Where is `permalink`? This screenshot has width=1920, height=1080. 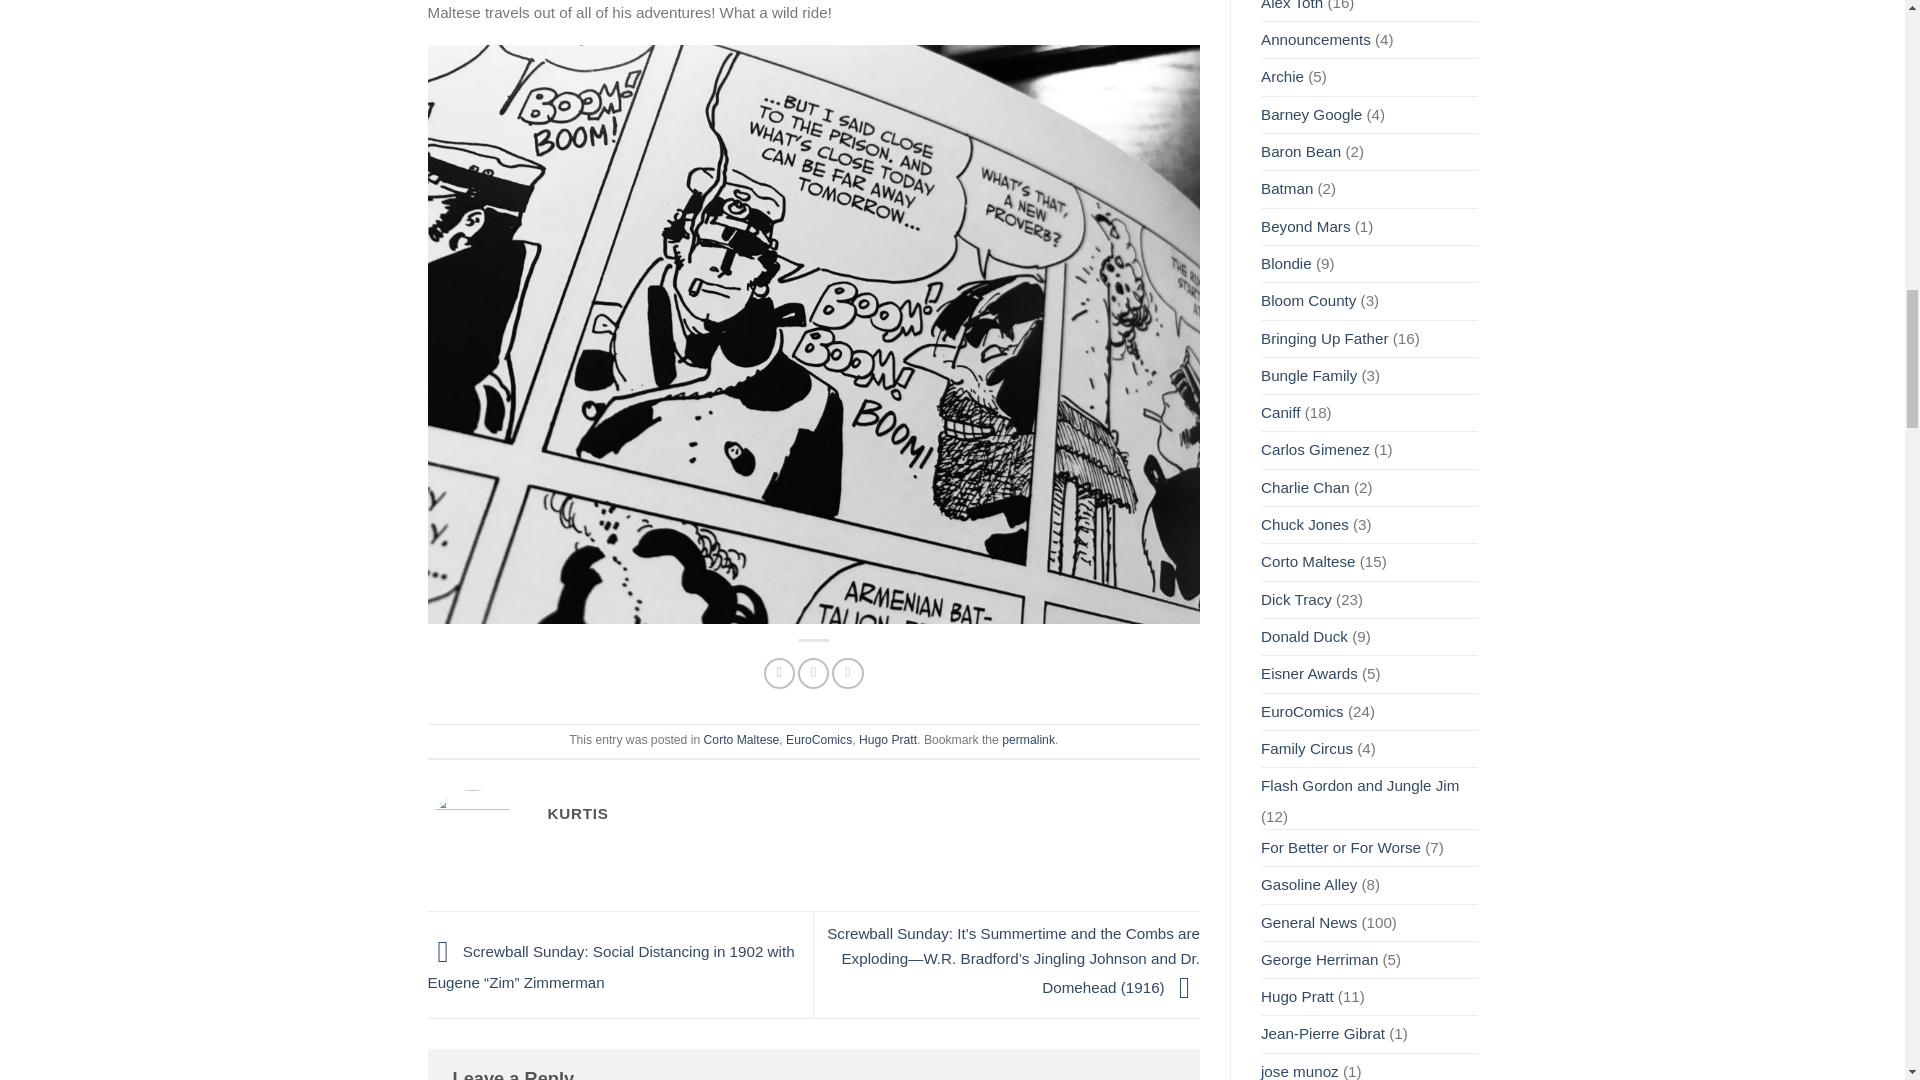
permalink is located at coordinates (1028, 740).